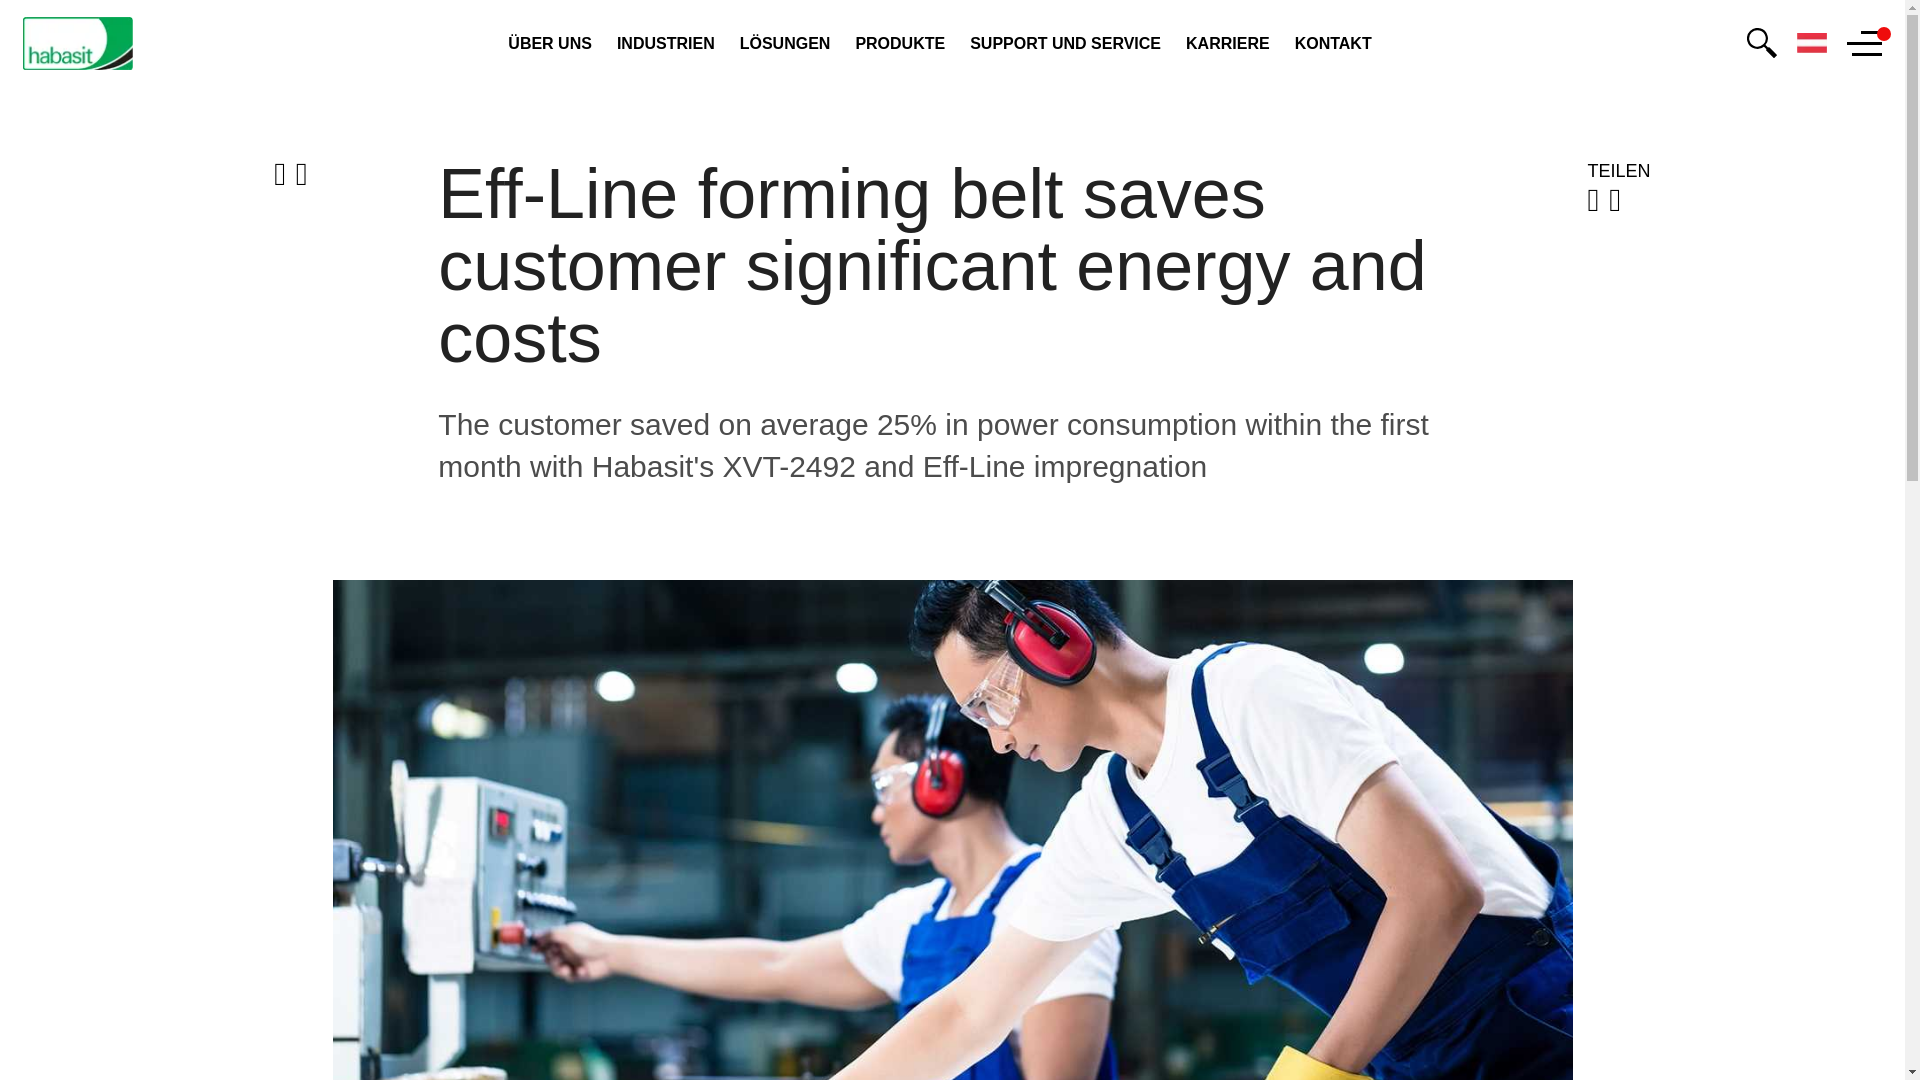  What do you see at coordinates (899, 43) in the screenshot?
I see `PRODUKTE` at bounding box center [899, 43].